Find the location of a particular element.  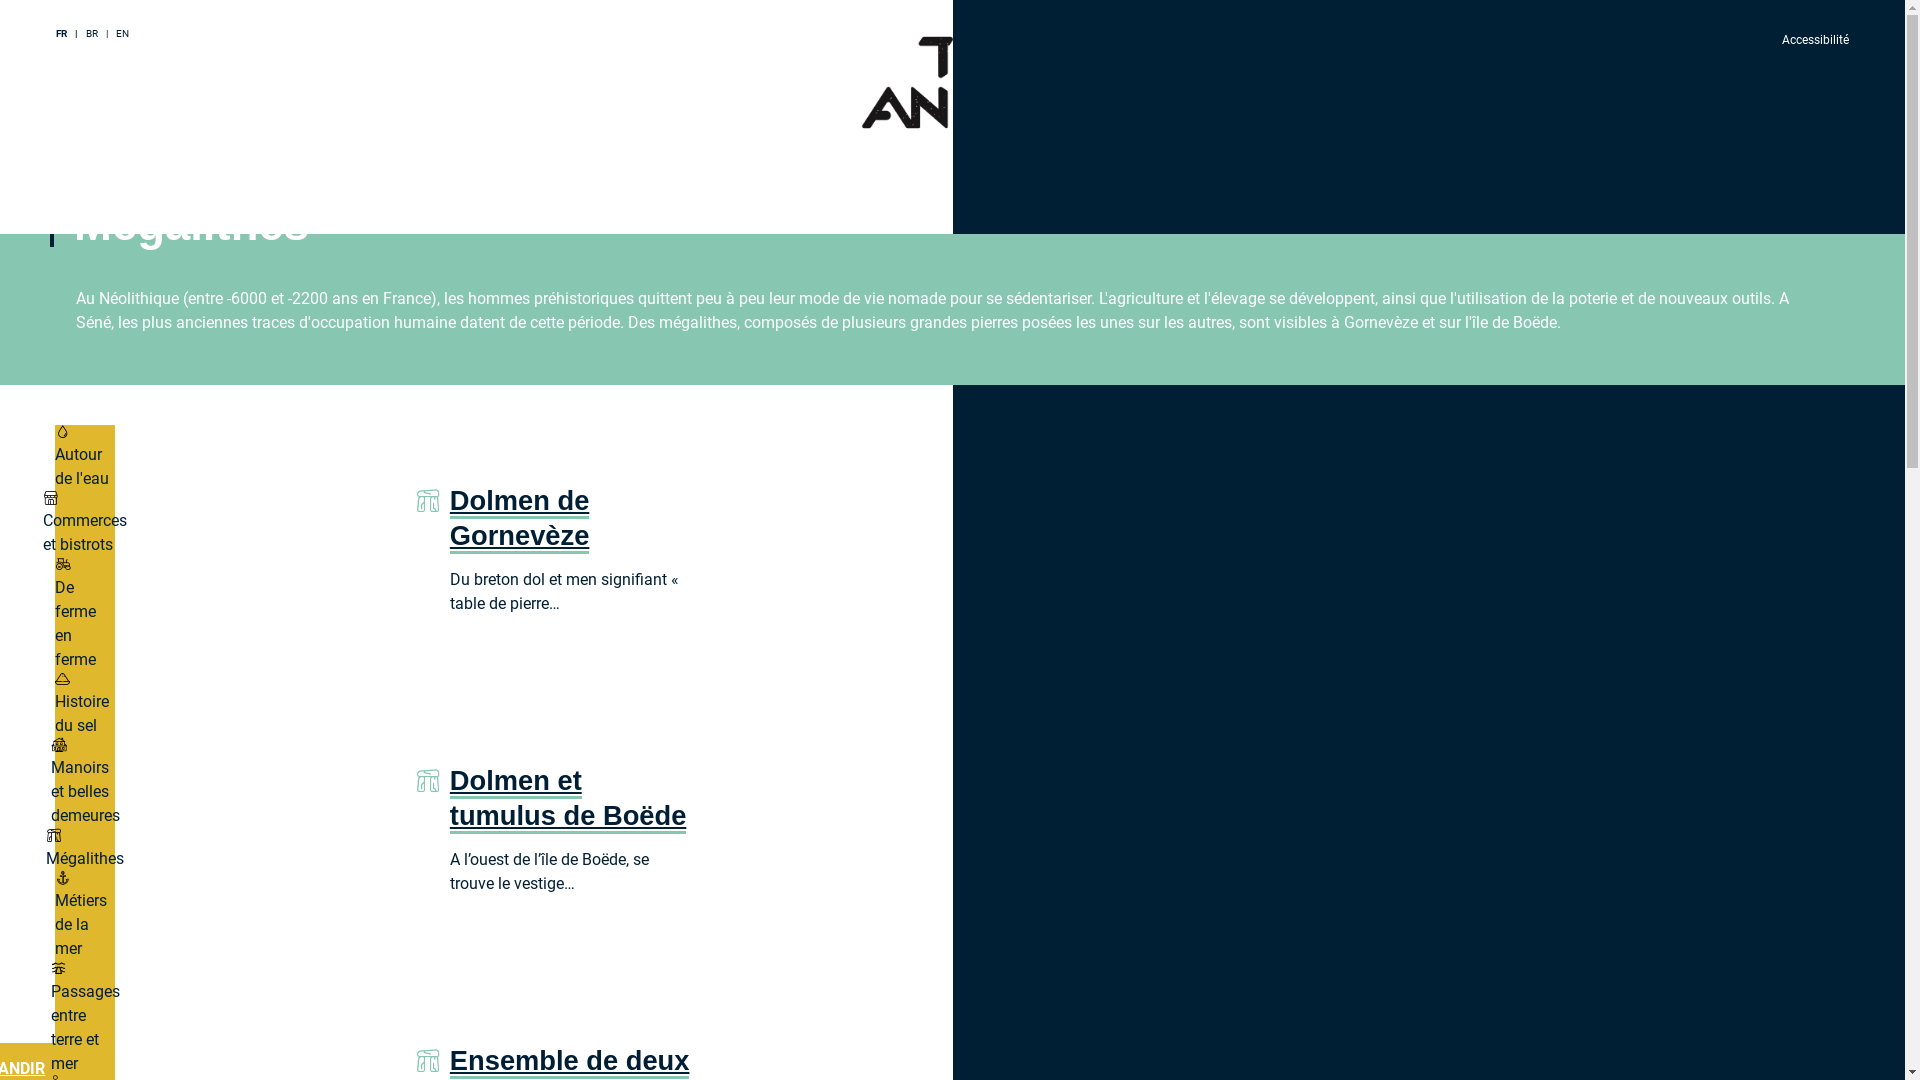

Menu is located at coordinates (66, 106).